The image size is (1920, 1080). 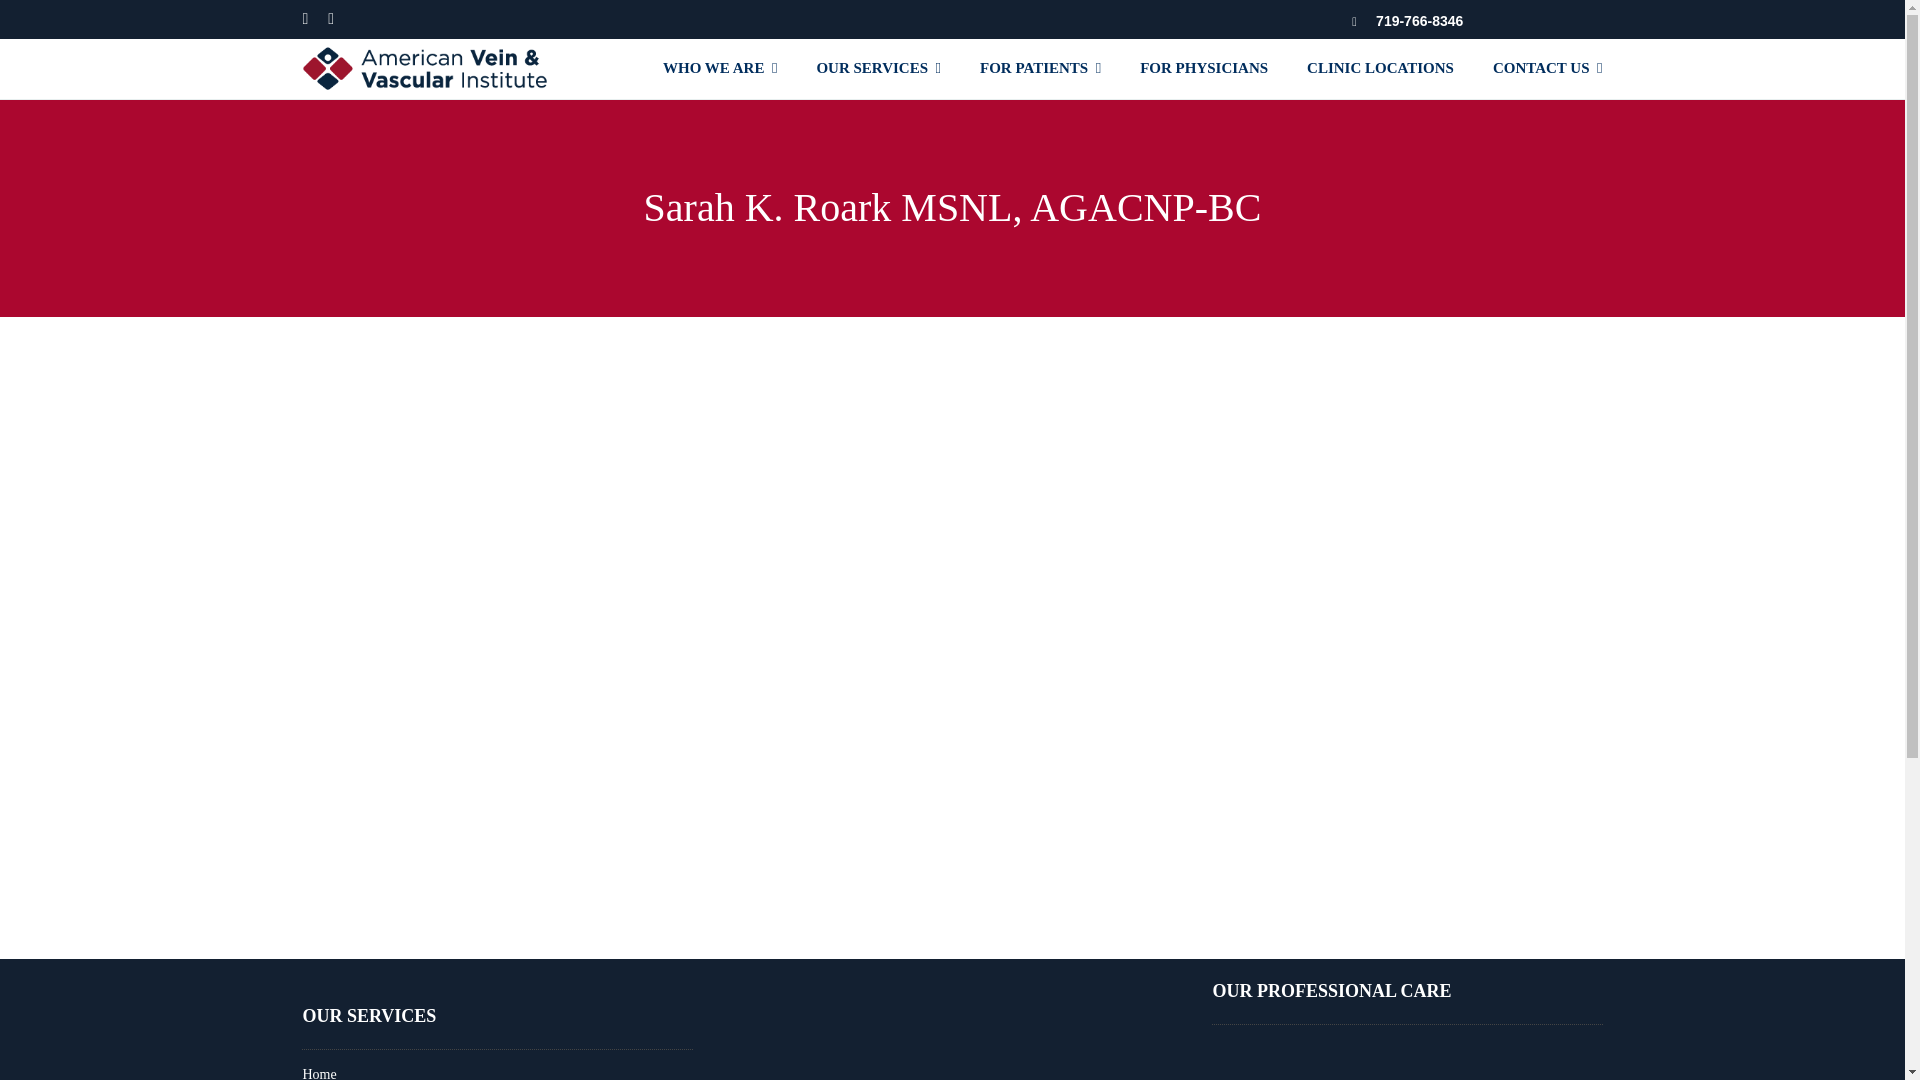 I want to click on FOR PATIENTS, so click(x=1040, y=68).